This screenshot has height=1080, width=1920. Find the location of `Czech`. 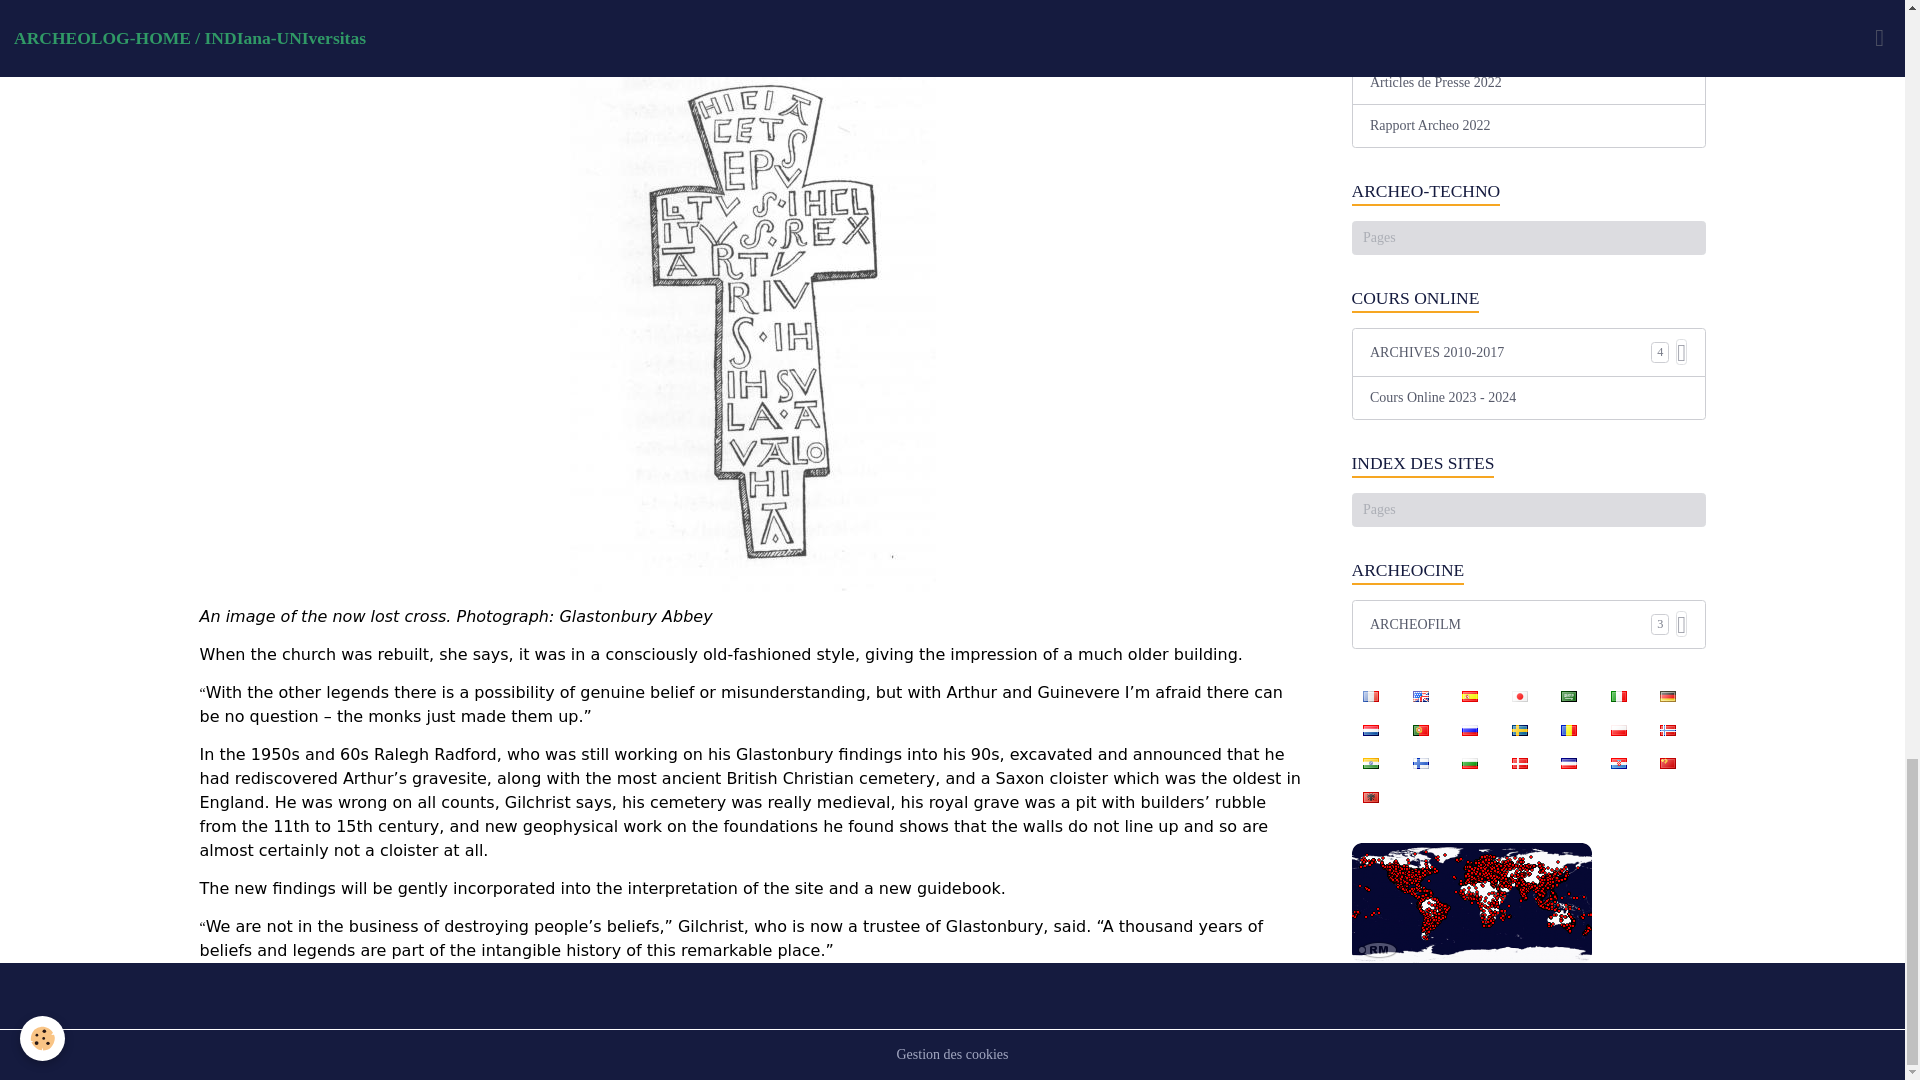

Czech is located at coordinates (1569, 280).